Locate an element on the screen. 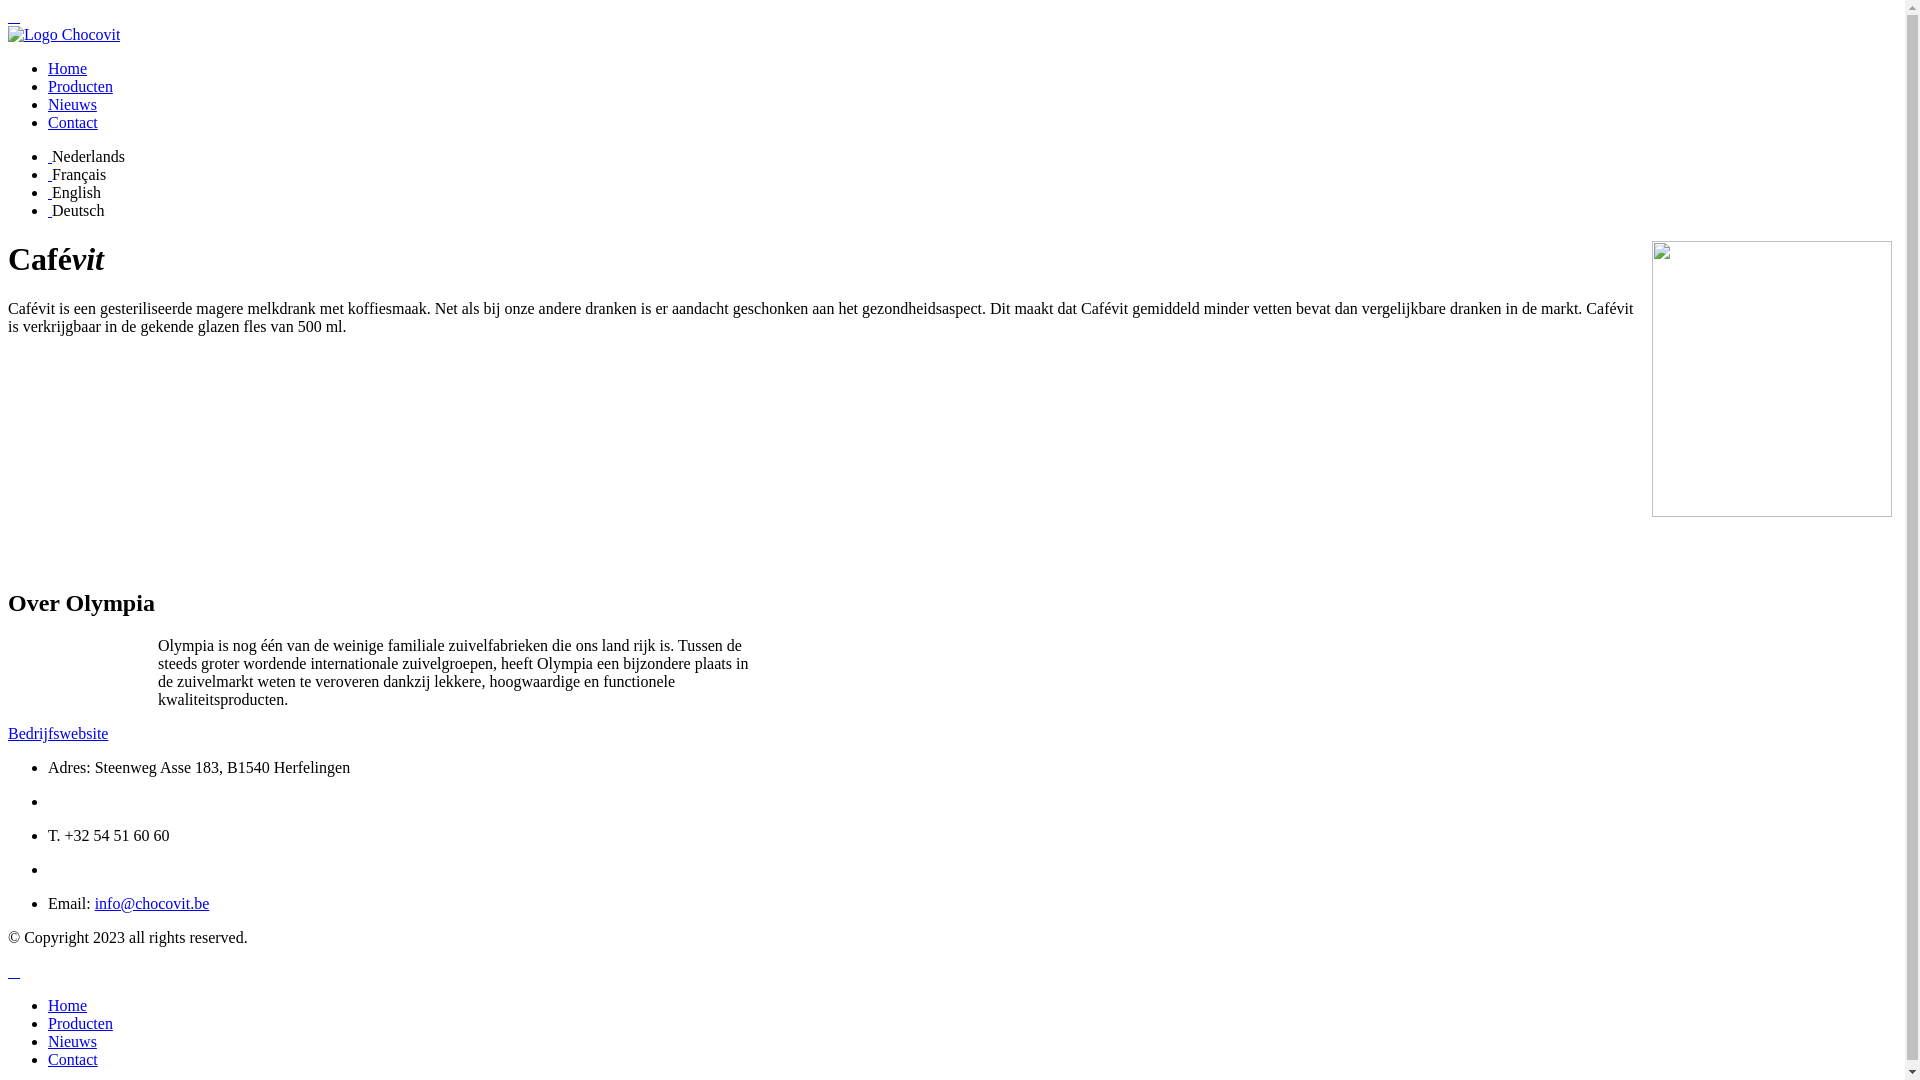 Image resolution: width=1920 pixels, height=1080 pixels. Producten is located at coordinates (80, 86).